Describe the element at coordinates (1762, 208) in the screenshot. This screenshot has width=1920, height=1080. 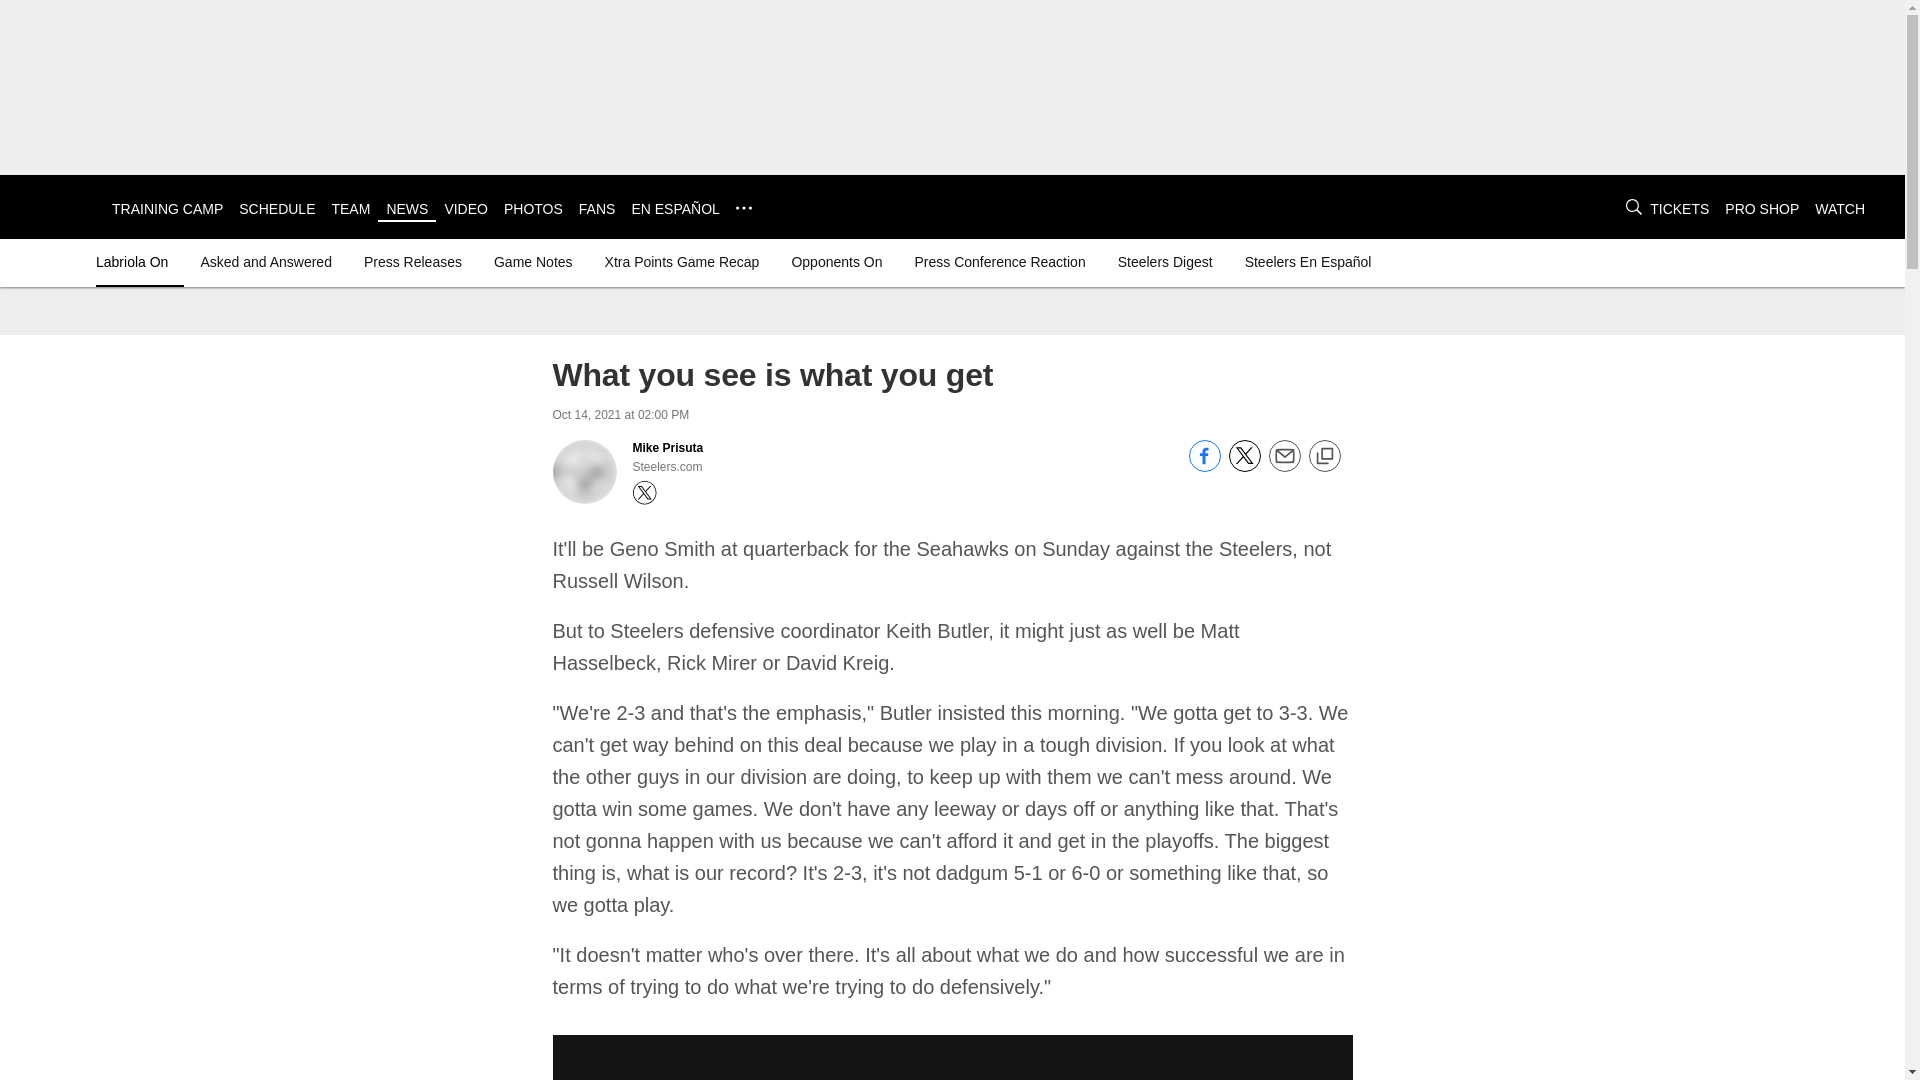
I see `PRO SHOP` at that location.